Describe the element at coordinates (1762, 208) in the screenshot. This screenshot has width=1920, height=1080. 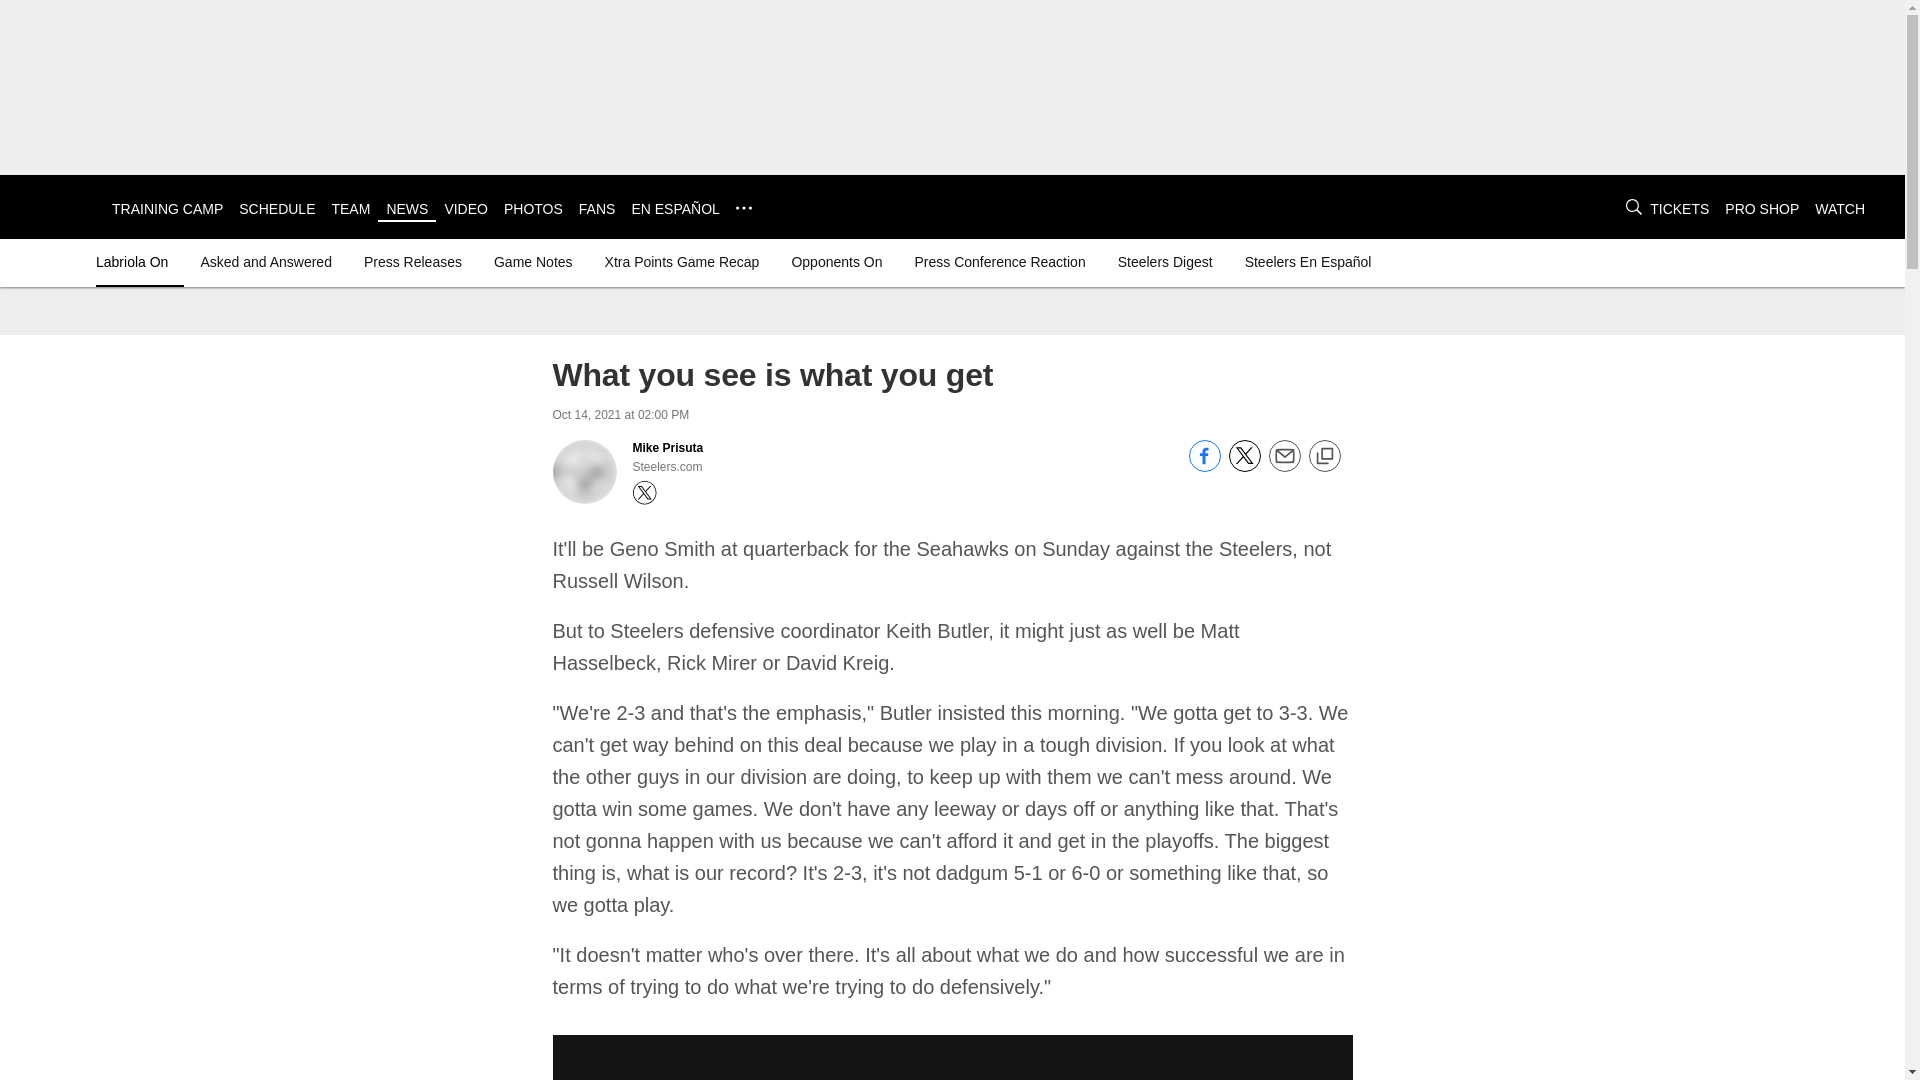
I see `PRO SHOP` at that location.